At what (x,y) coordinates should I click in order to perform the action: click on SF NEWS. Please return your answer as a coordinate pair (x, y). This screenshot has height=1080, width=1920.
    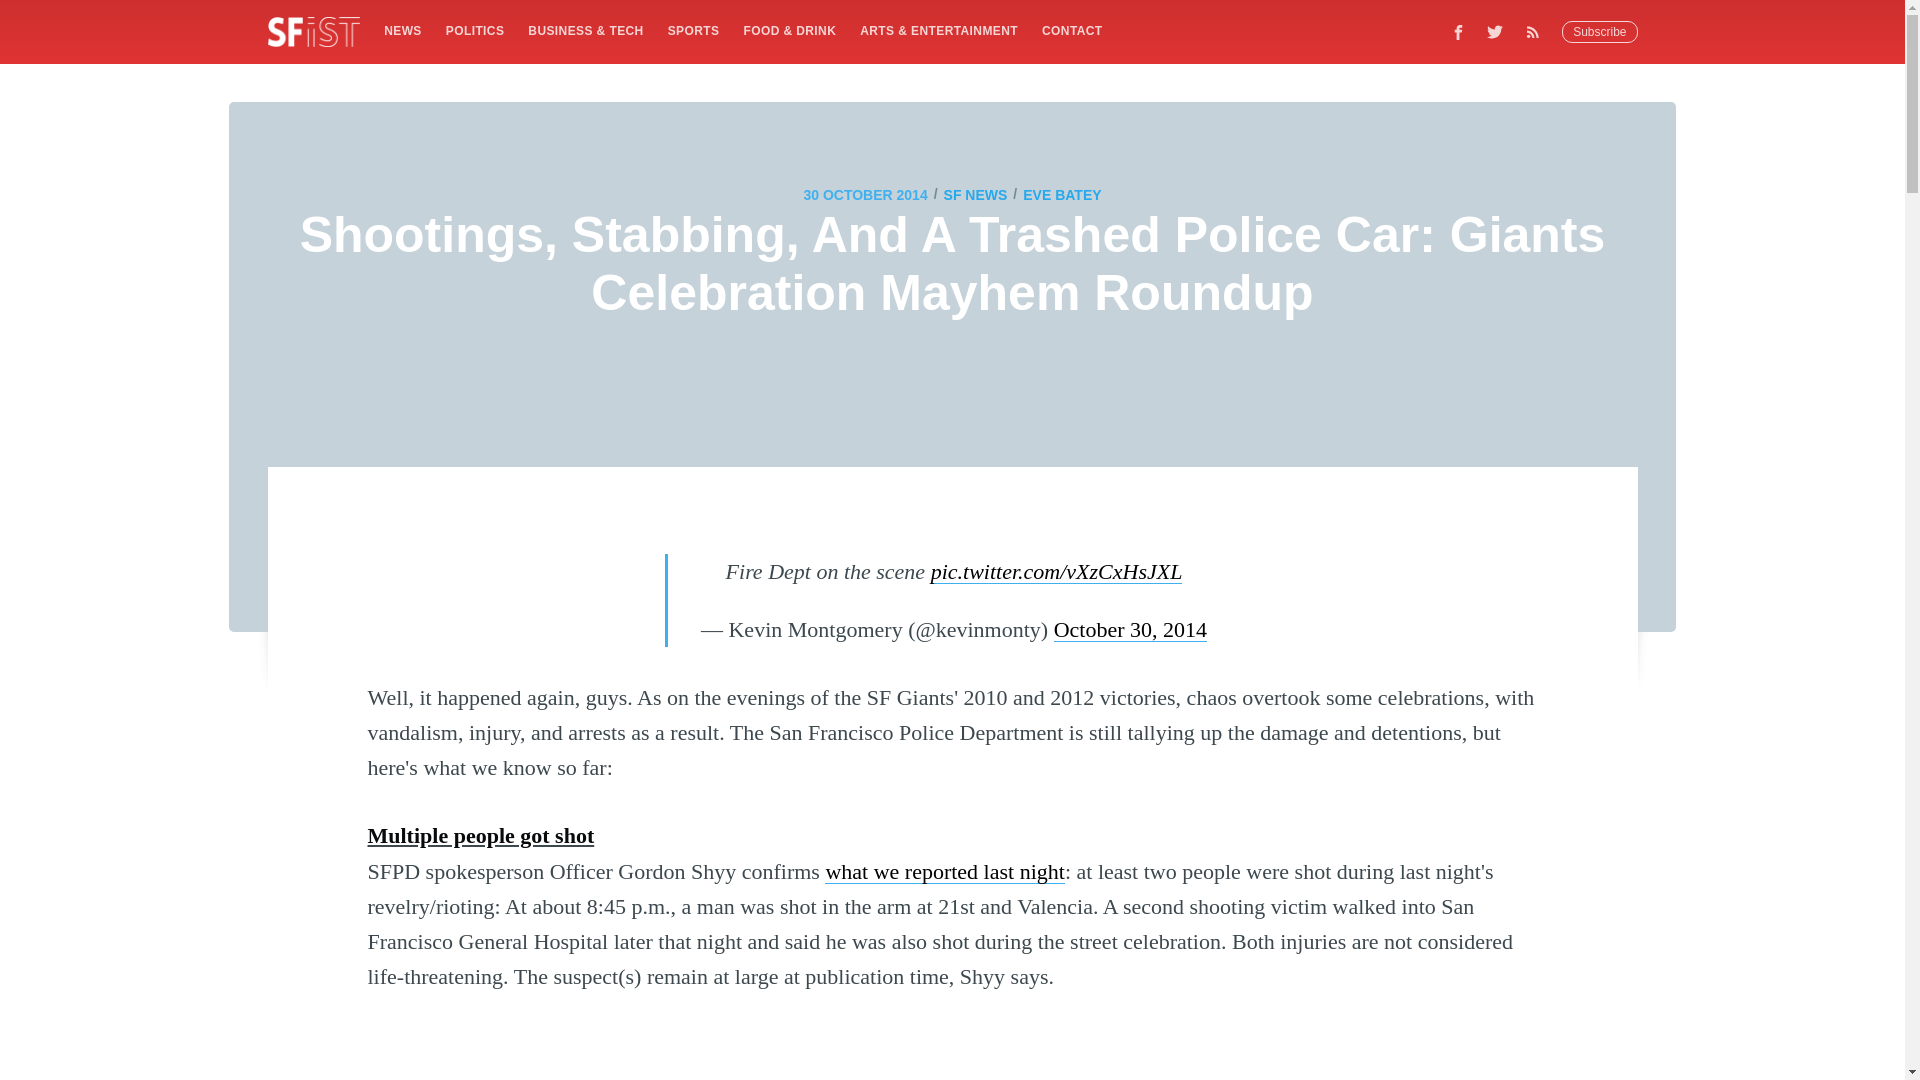
    Looking at the image, I should click on (976, 194).